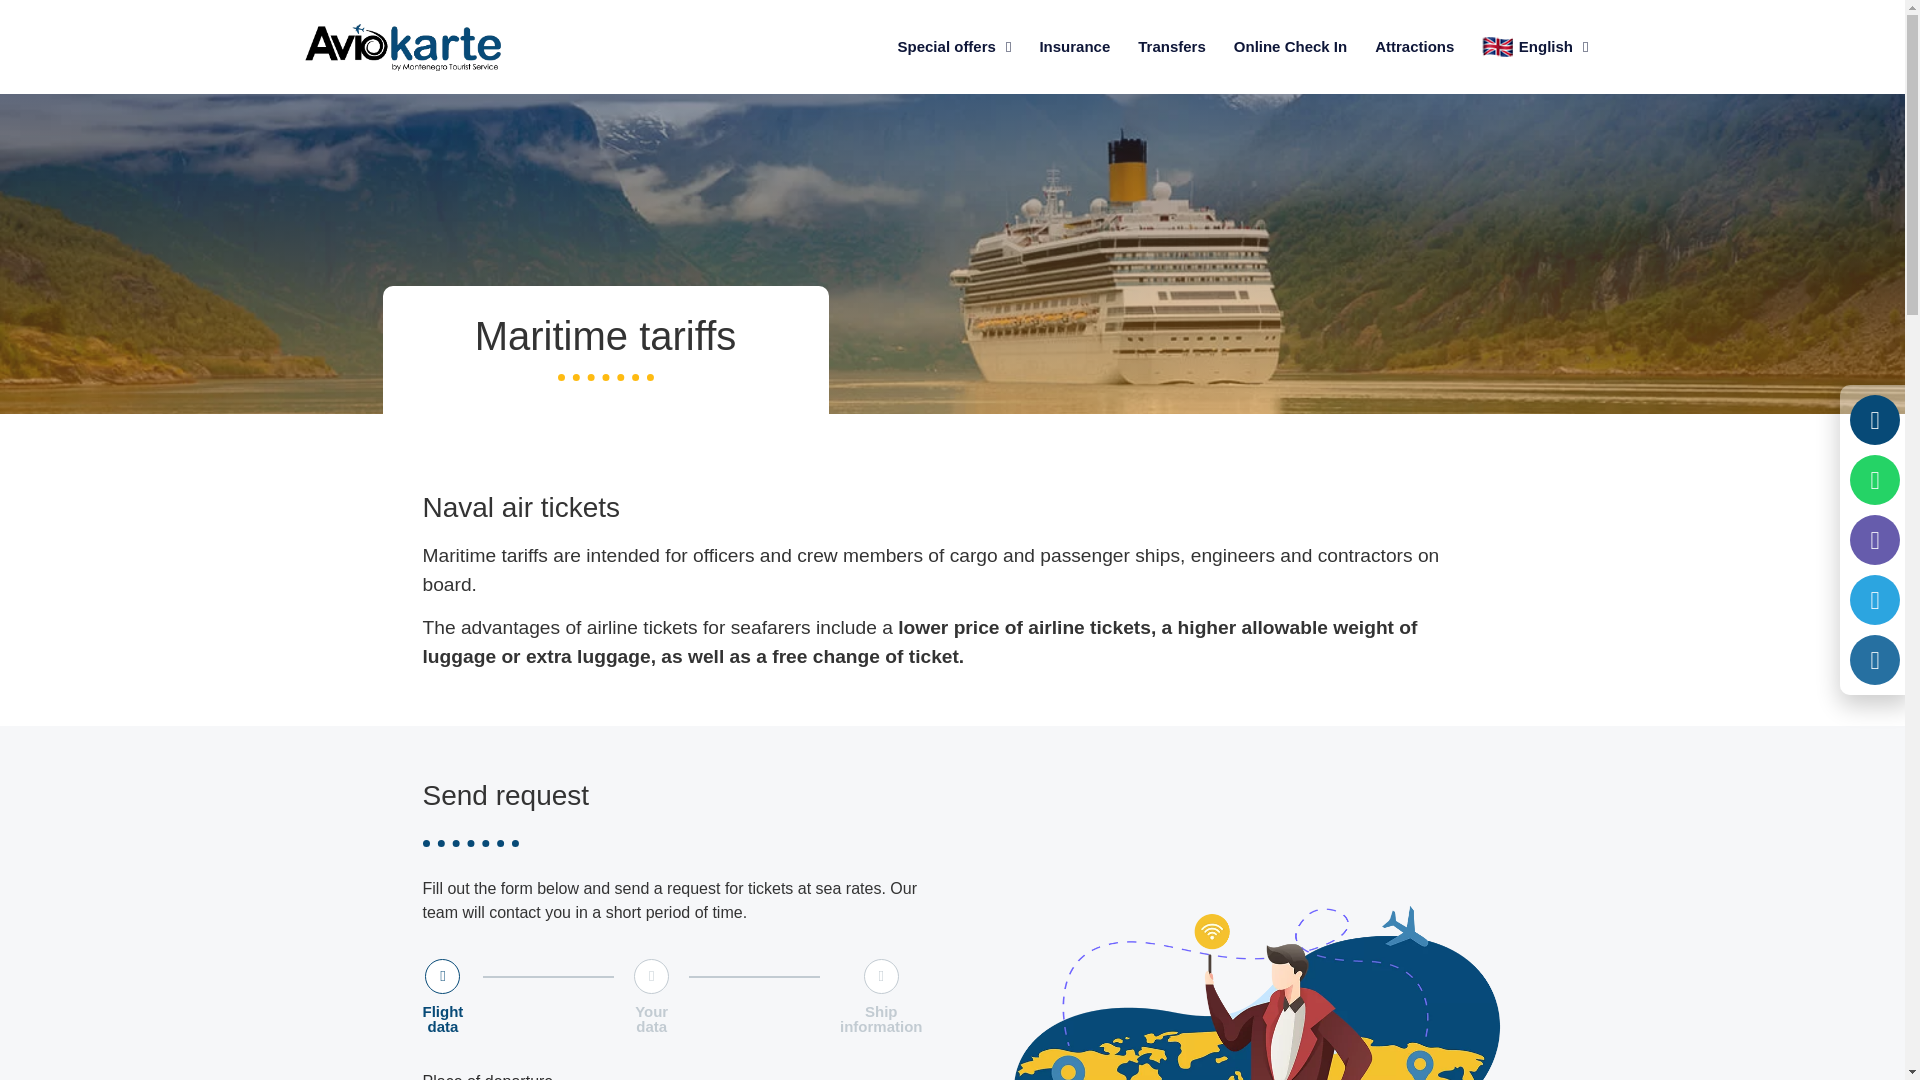 This screenshot has width=1920, height=1080. I want to click on English, so click(1534, 46).